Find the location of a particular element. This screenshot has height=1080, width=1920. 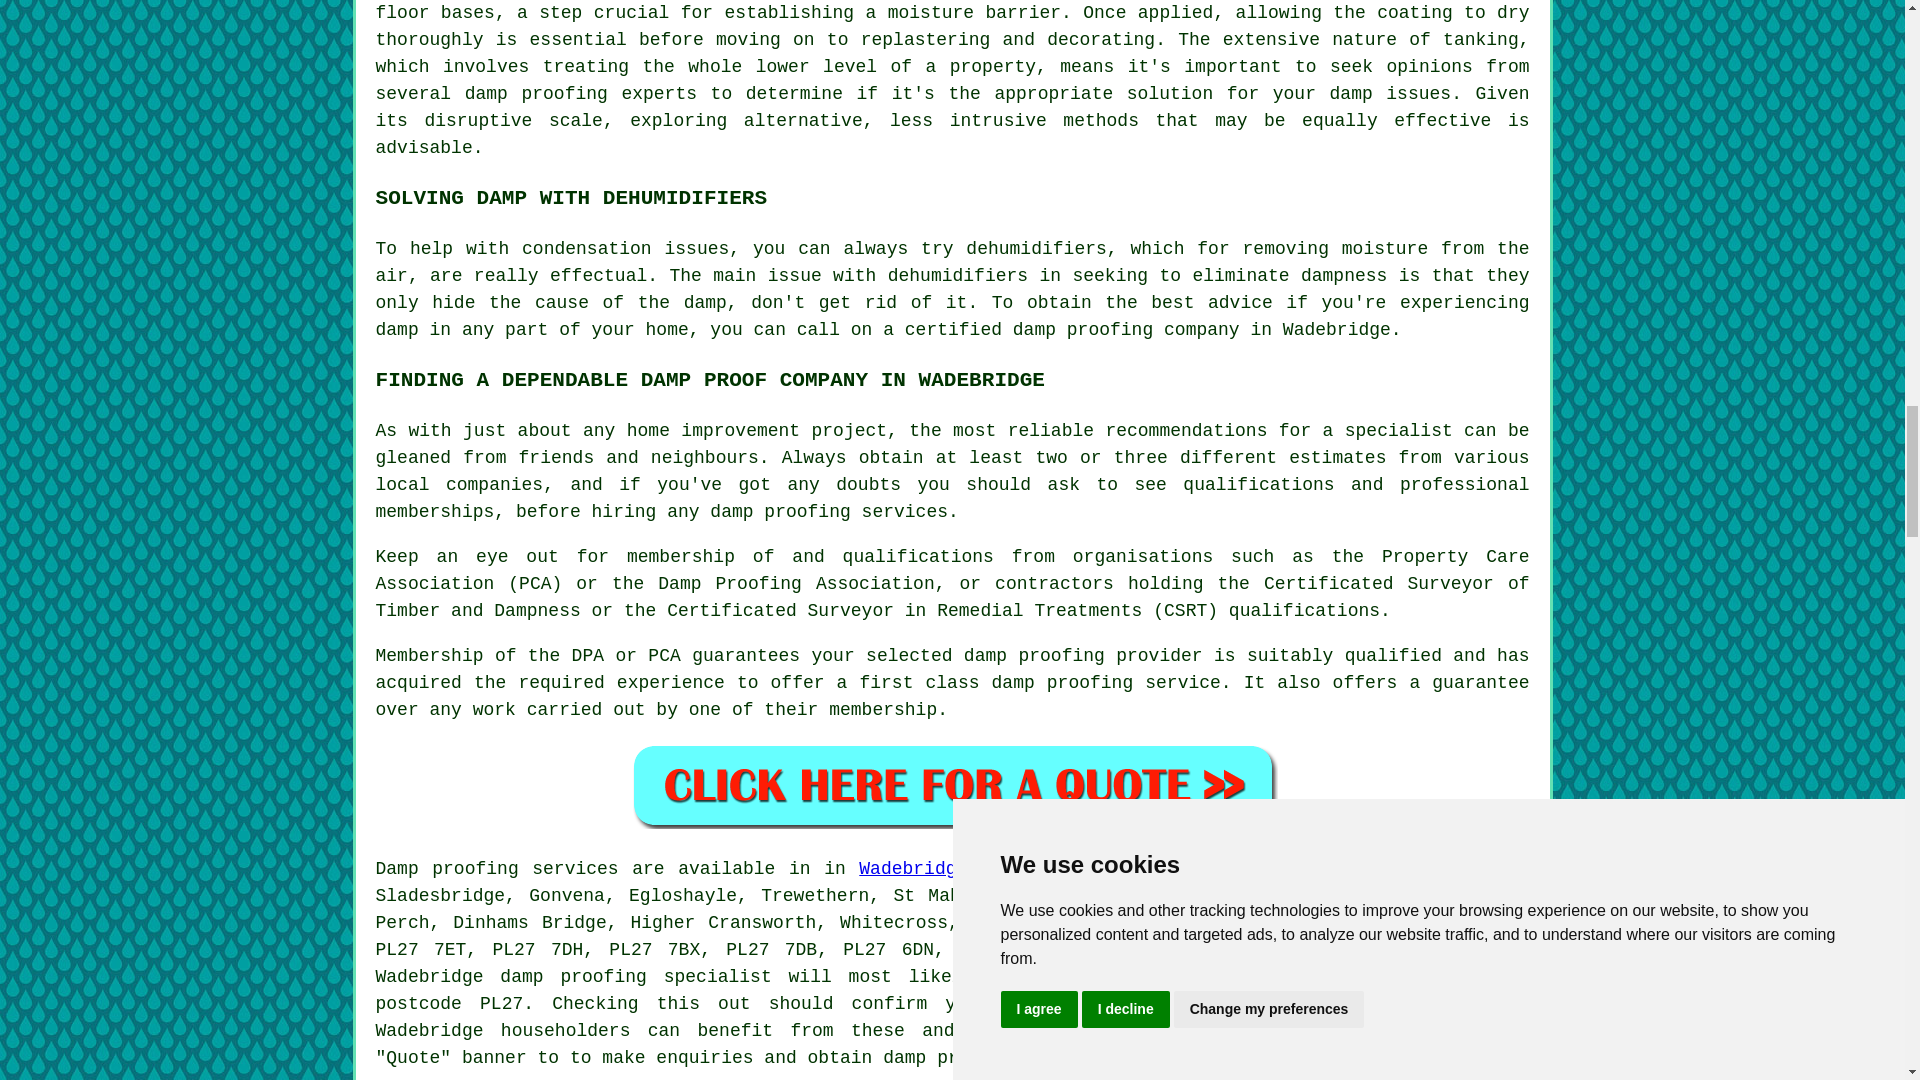

Book a Damp Proofing in Wadebridge UK is located at coordinates (952, 785).